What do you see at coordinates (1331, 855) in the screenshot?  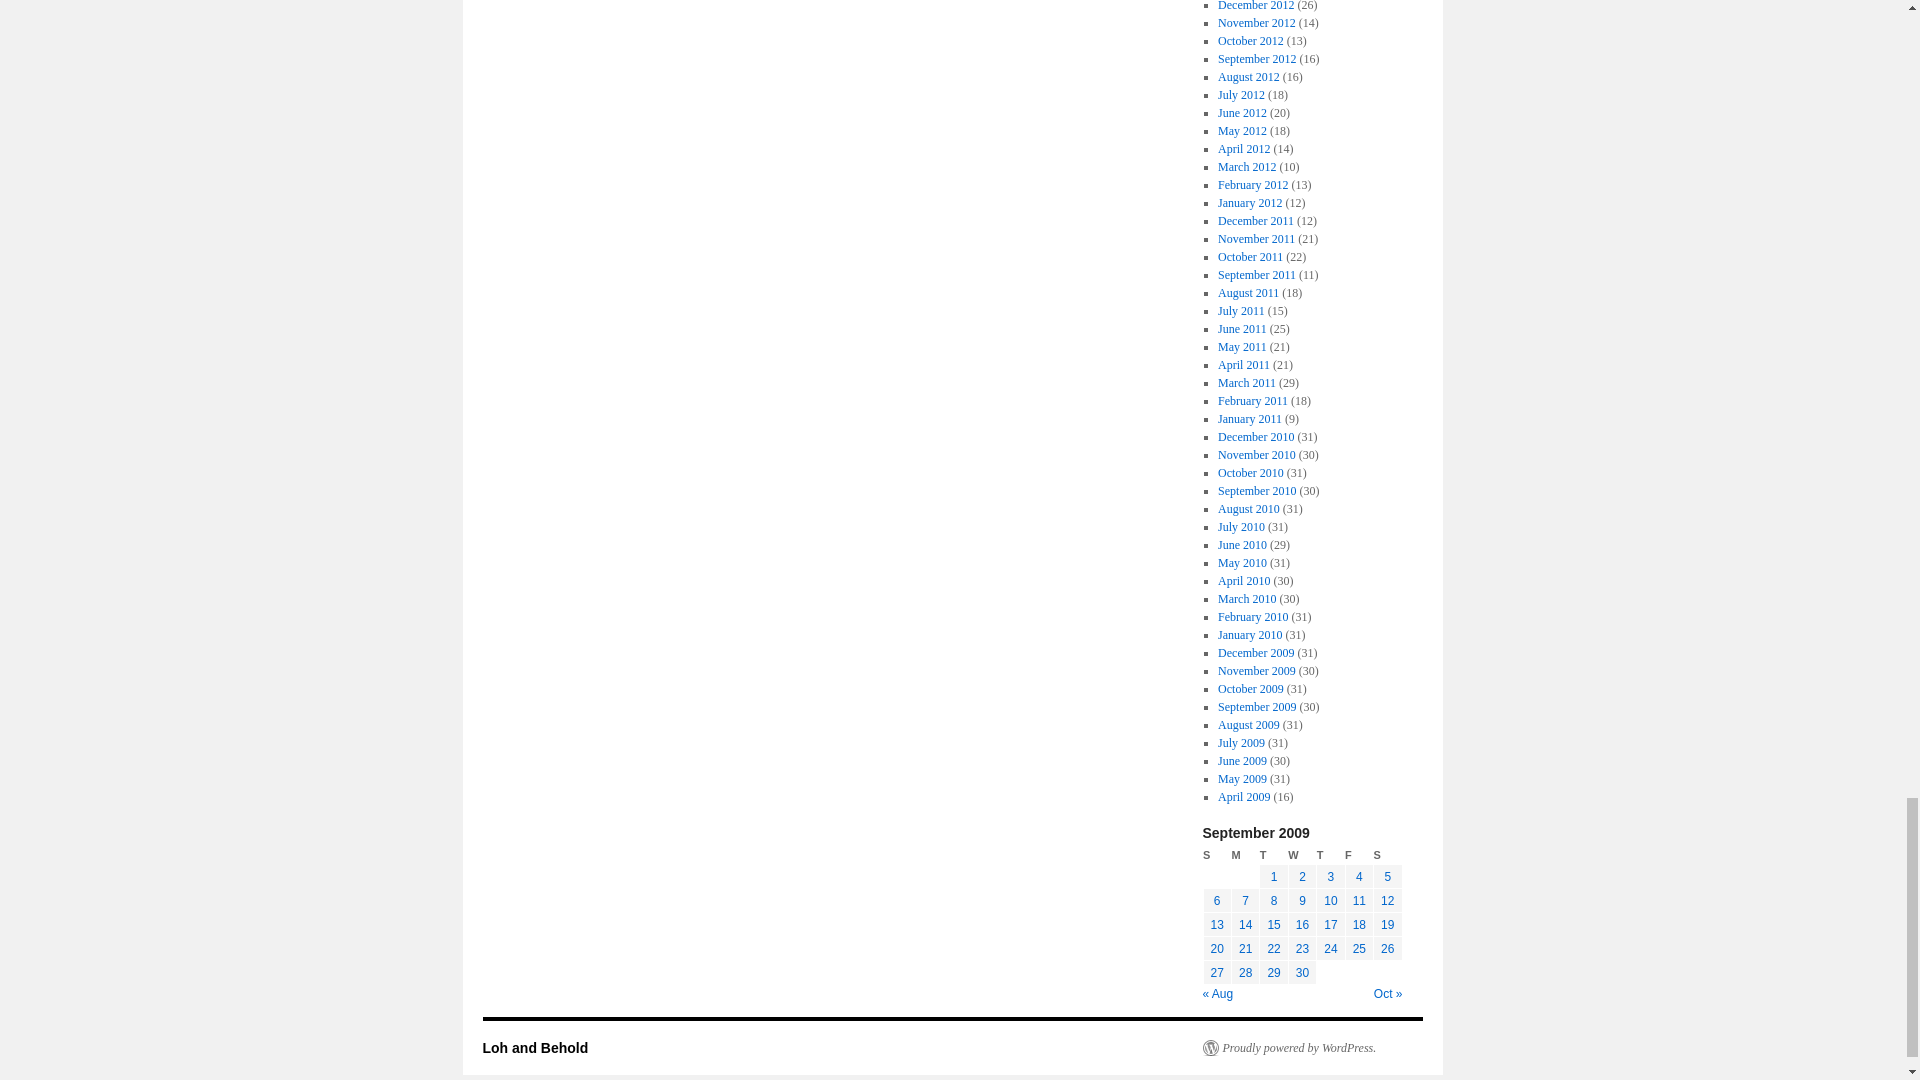 I see `Thursday` at bounding box center [1331, 855].